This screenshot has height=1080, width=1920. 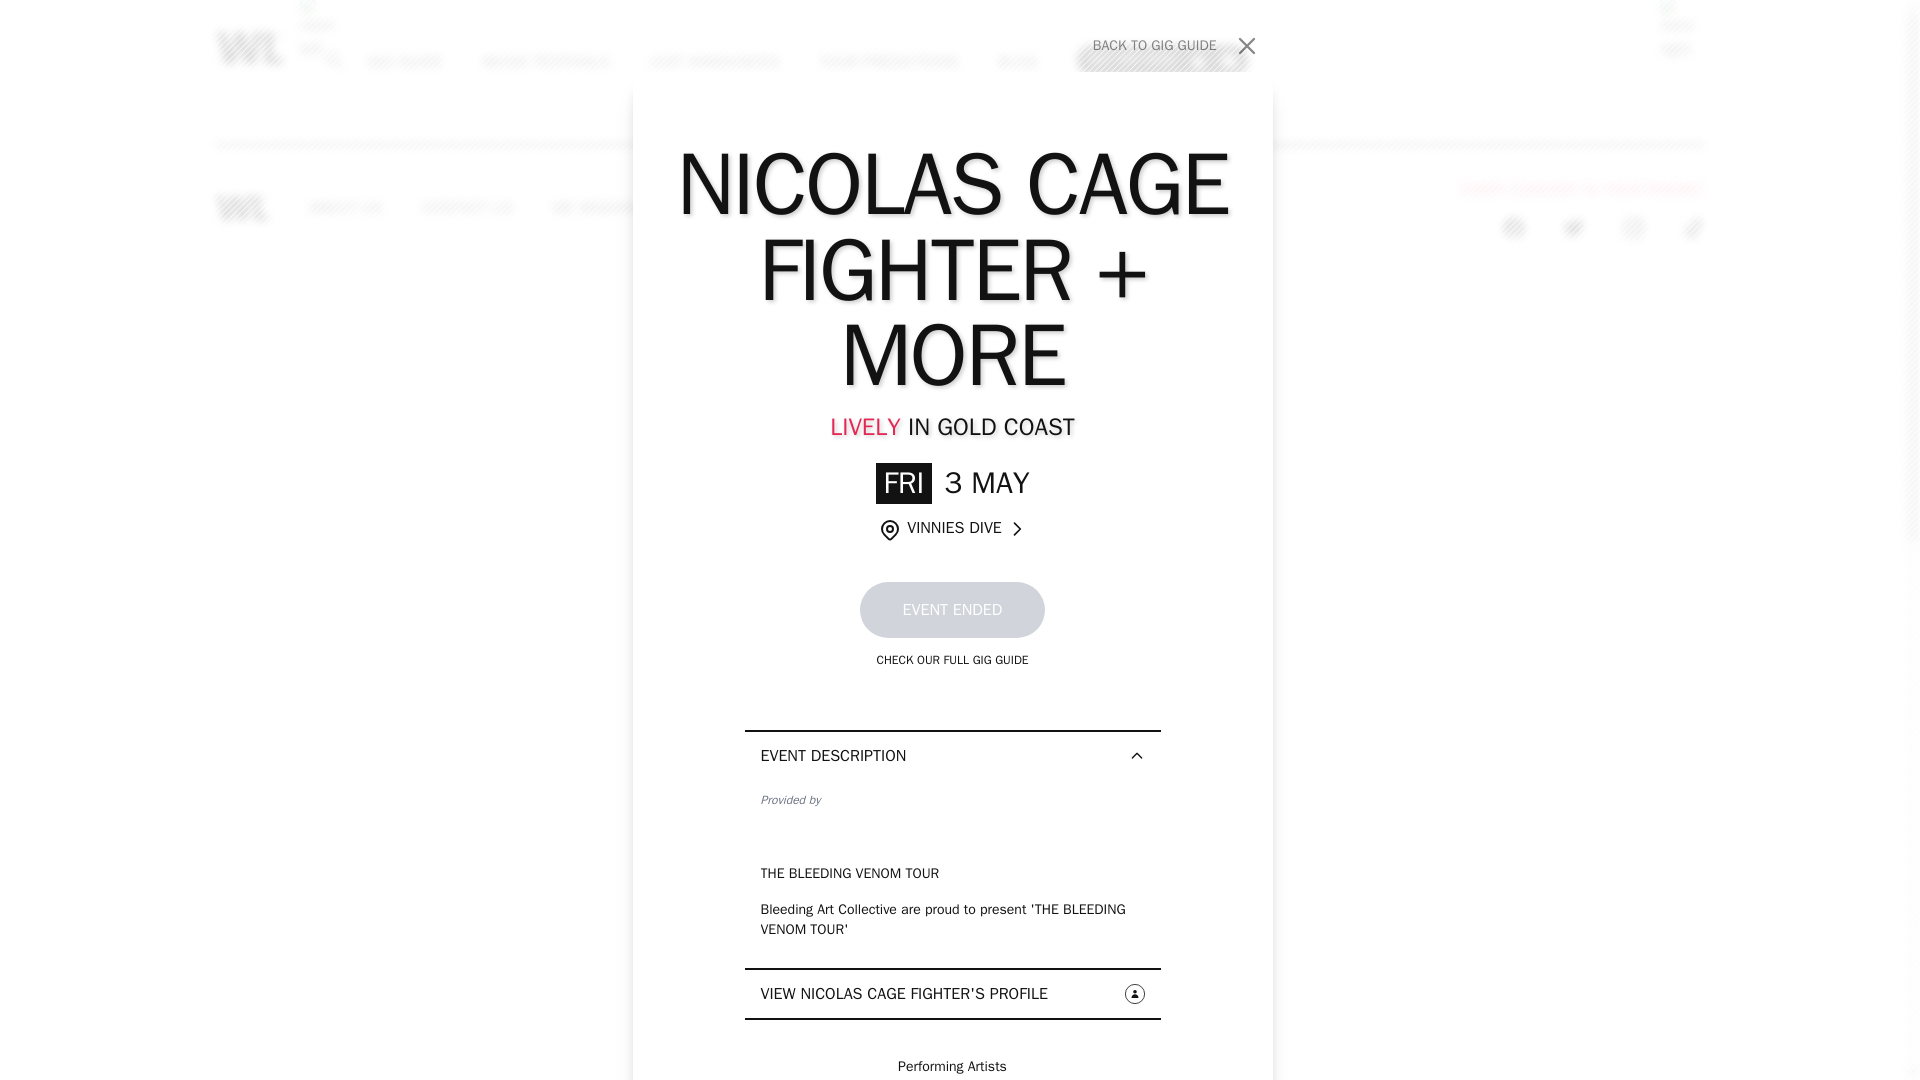 What do you see at coordinates (346, 208) in the screenshot?
I see `MARKETING AGENCY` at bounding box center [346, 208].